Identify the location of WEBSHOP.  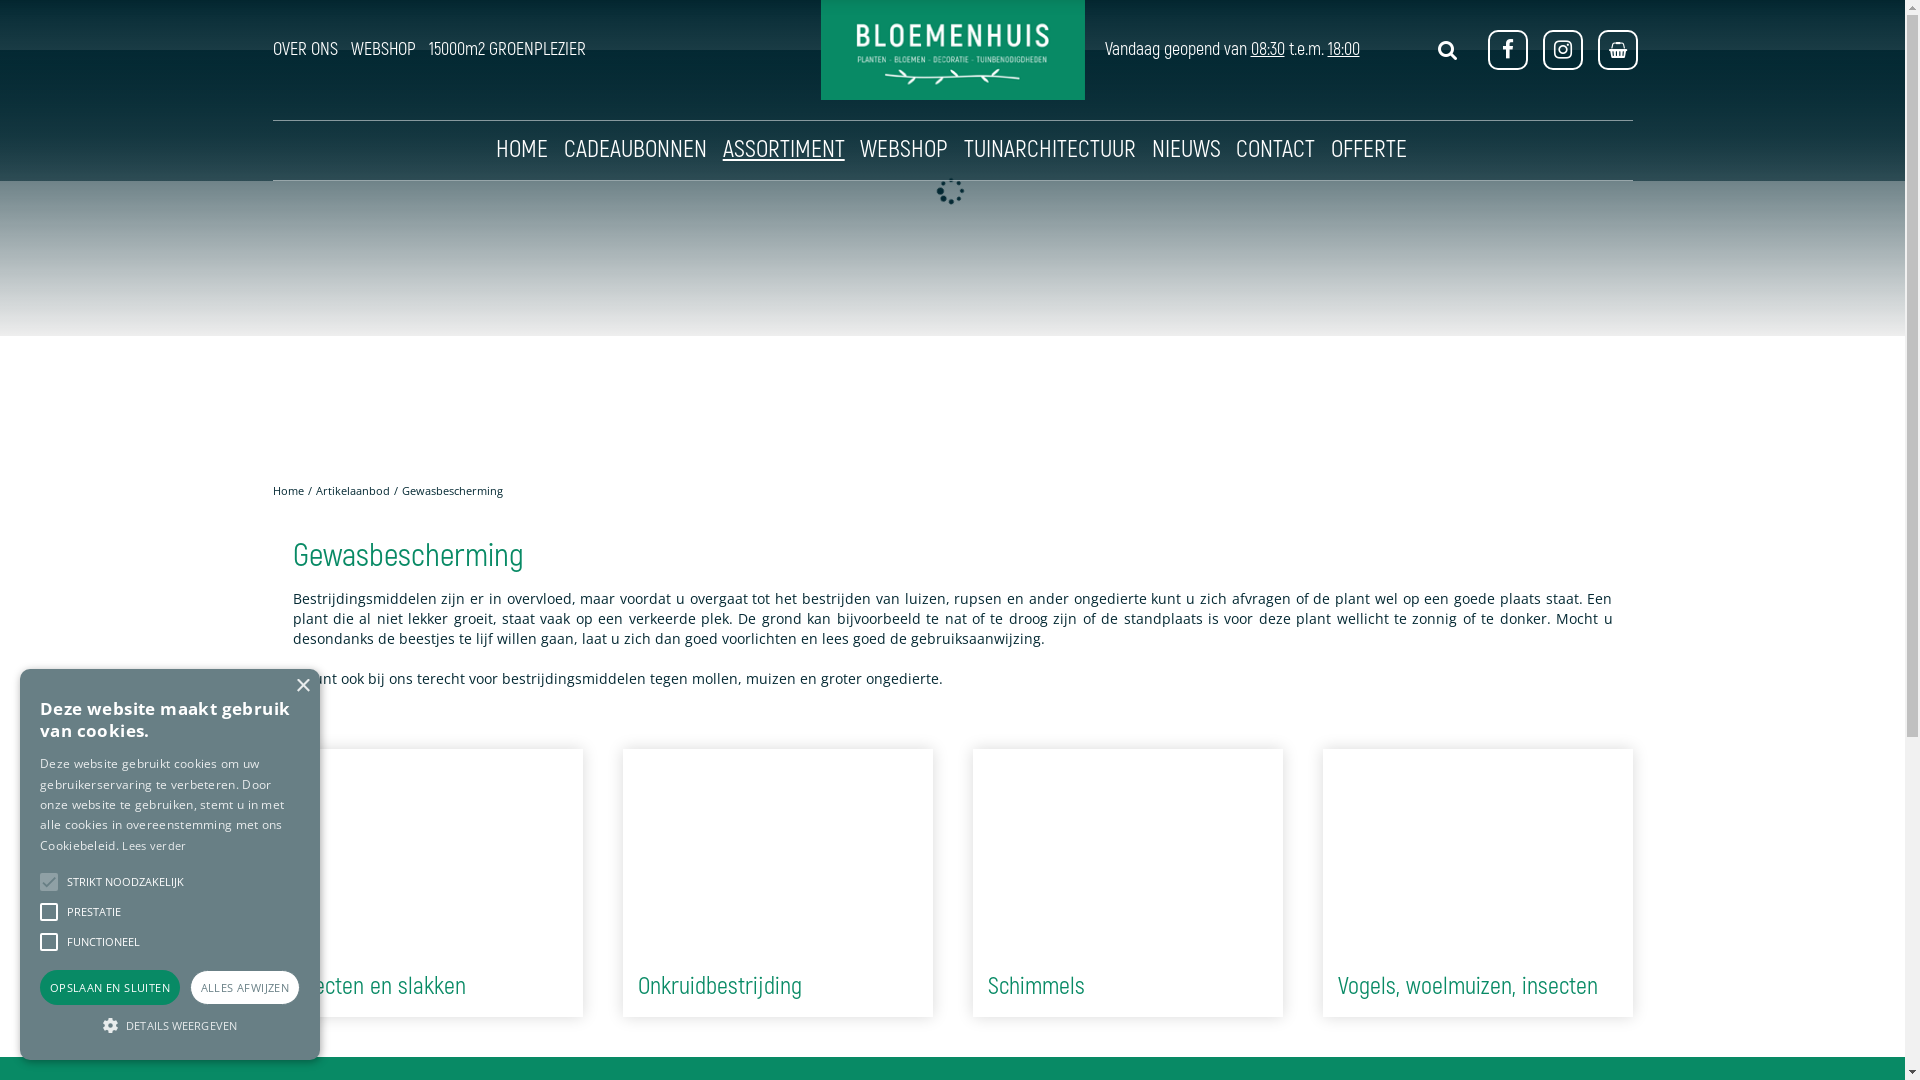
(384, 50).